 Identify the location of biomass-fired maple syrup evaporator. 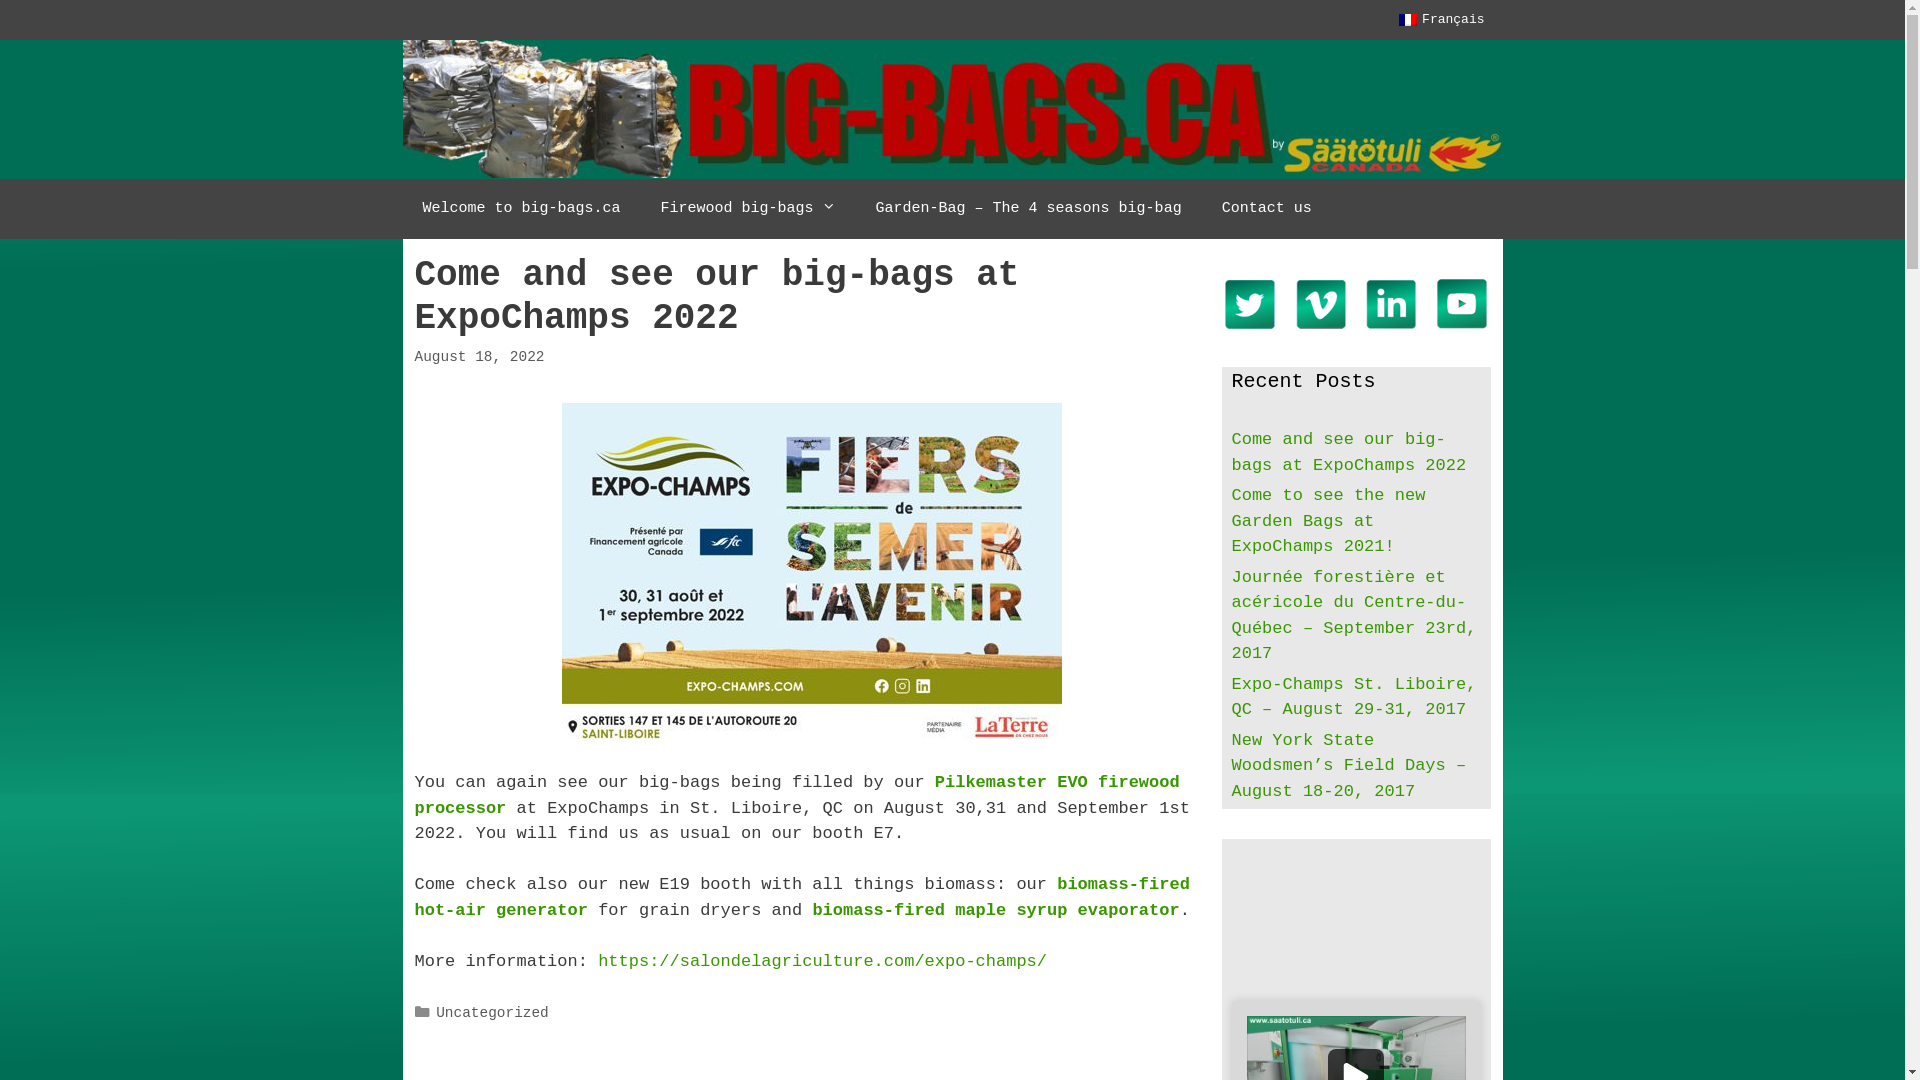
(996, 910).